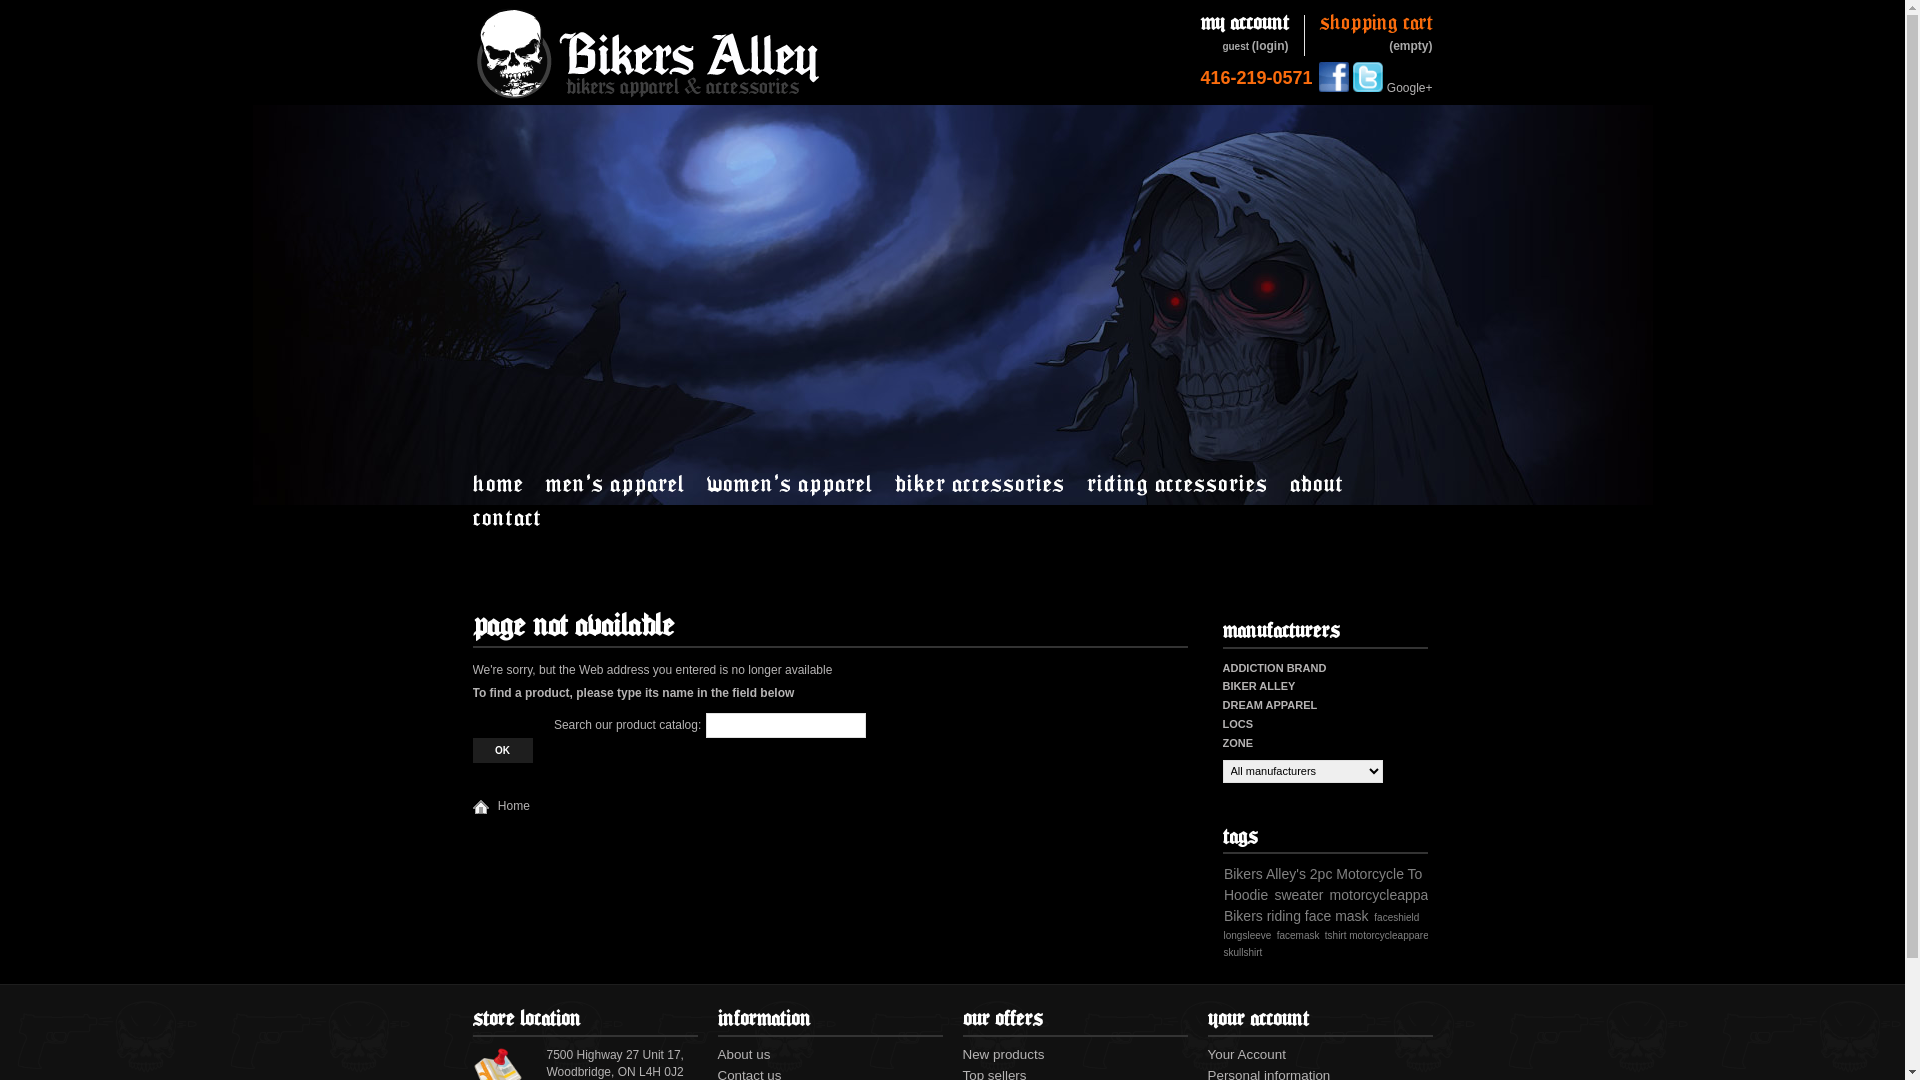  I want to click on sweater, so click(1298, 895).